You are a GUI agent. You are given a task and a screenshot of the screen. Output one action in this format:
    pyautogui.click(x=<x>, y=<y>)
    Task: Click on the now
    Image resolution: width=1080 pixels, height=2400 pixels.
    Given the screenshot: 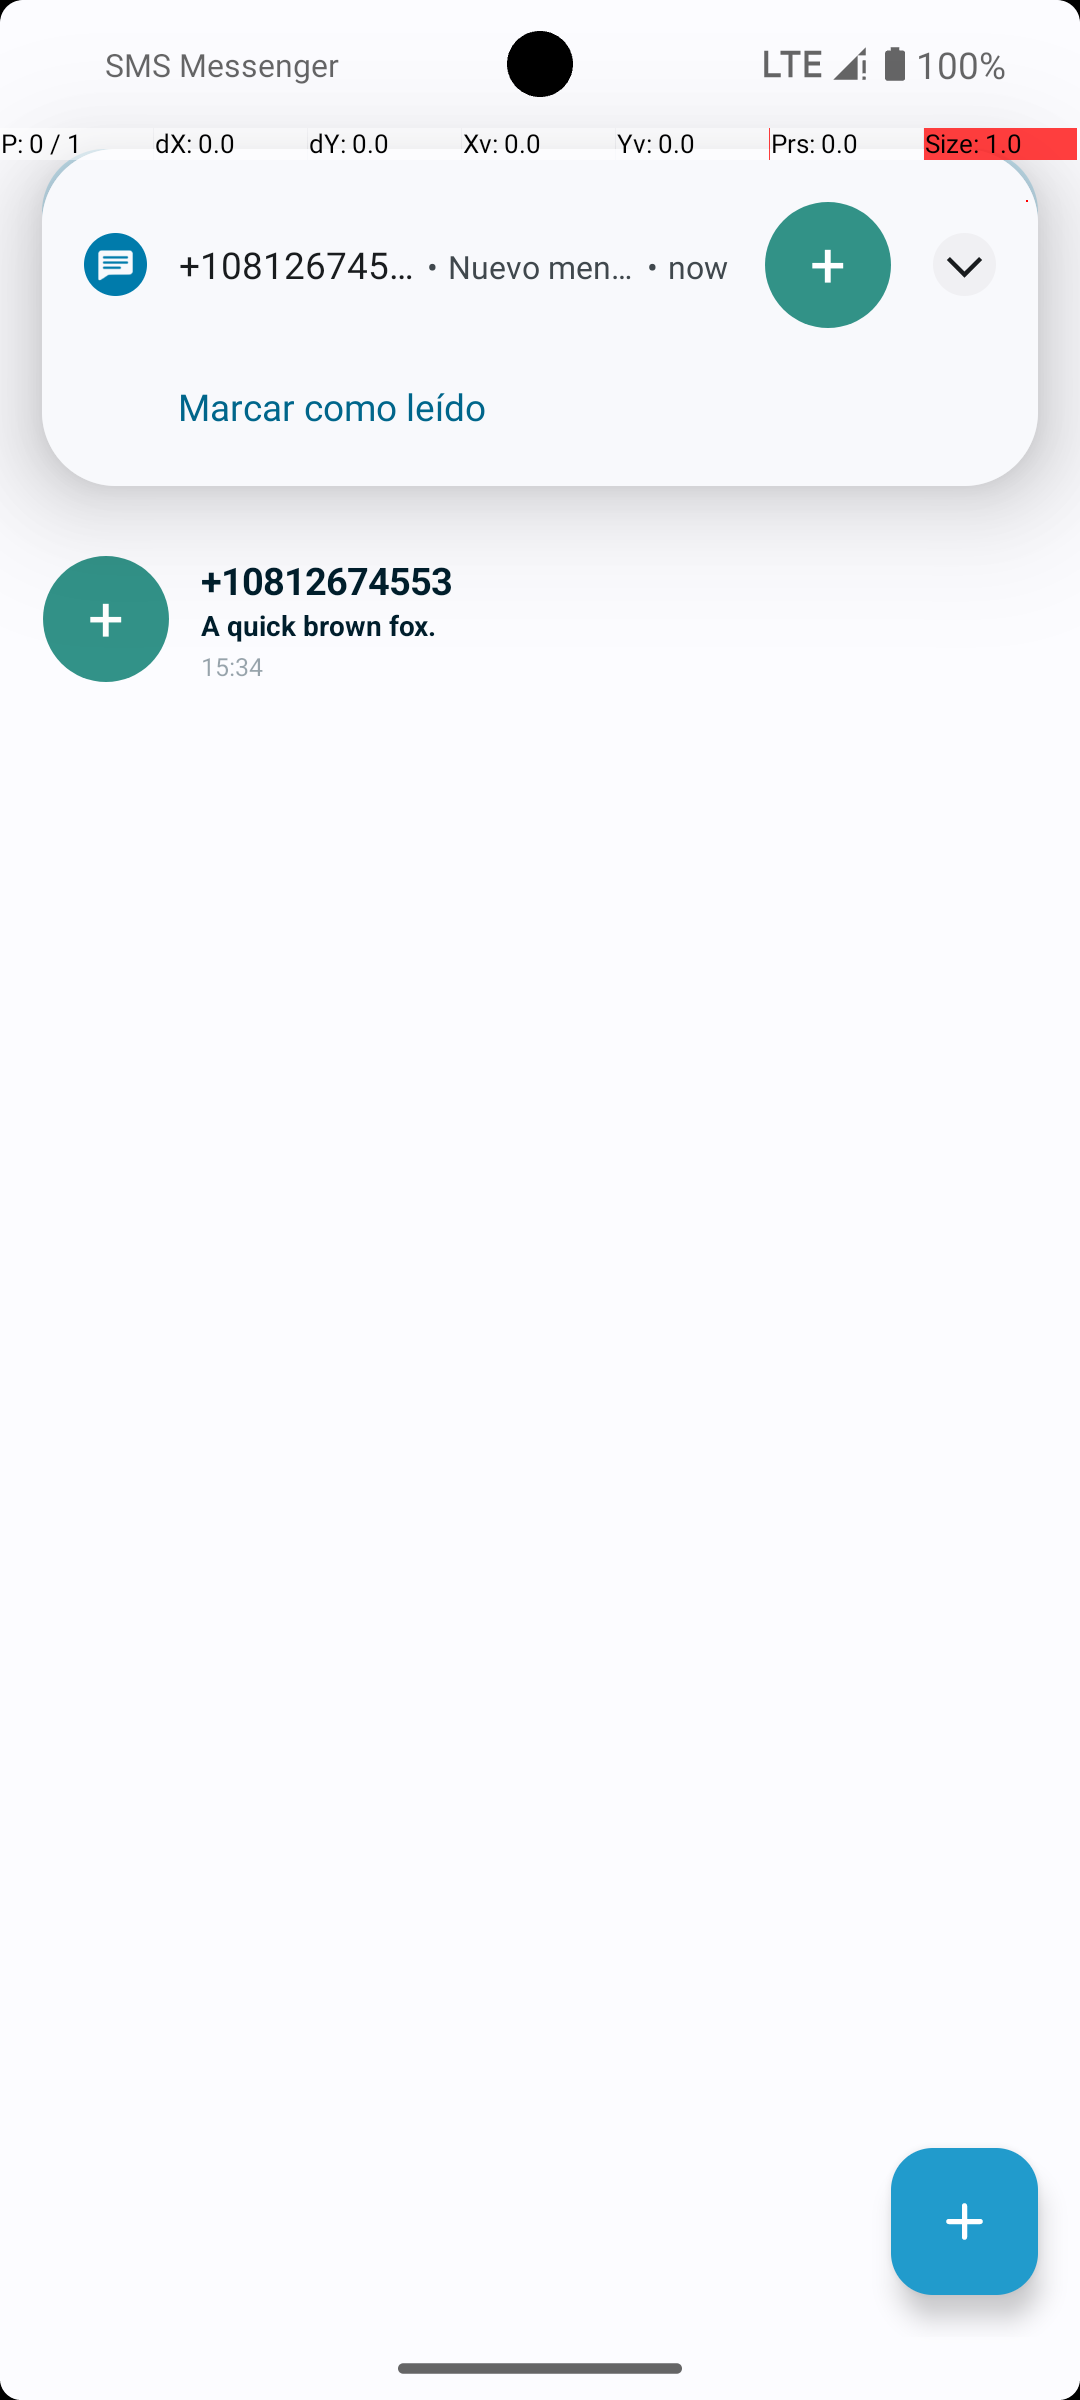 What is the action you would take?
    pyautogui.click(x=698, y=266)
    